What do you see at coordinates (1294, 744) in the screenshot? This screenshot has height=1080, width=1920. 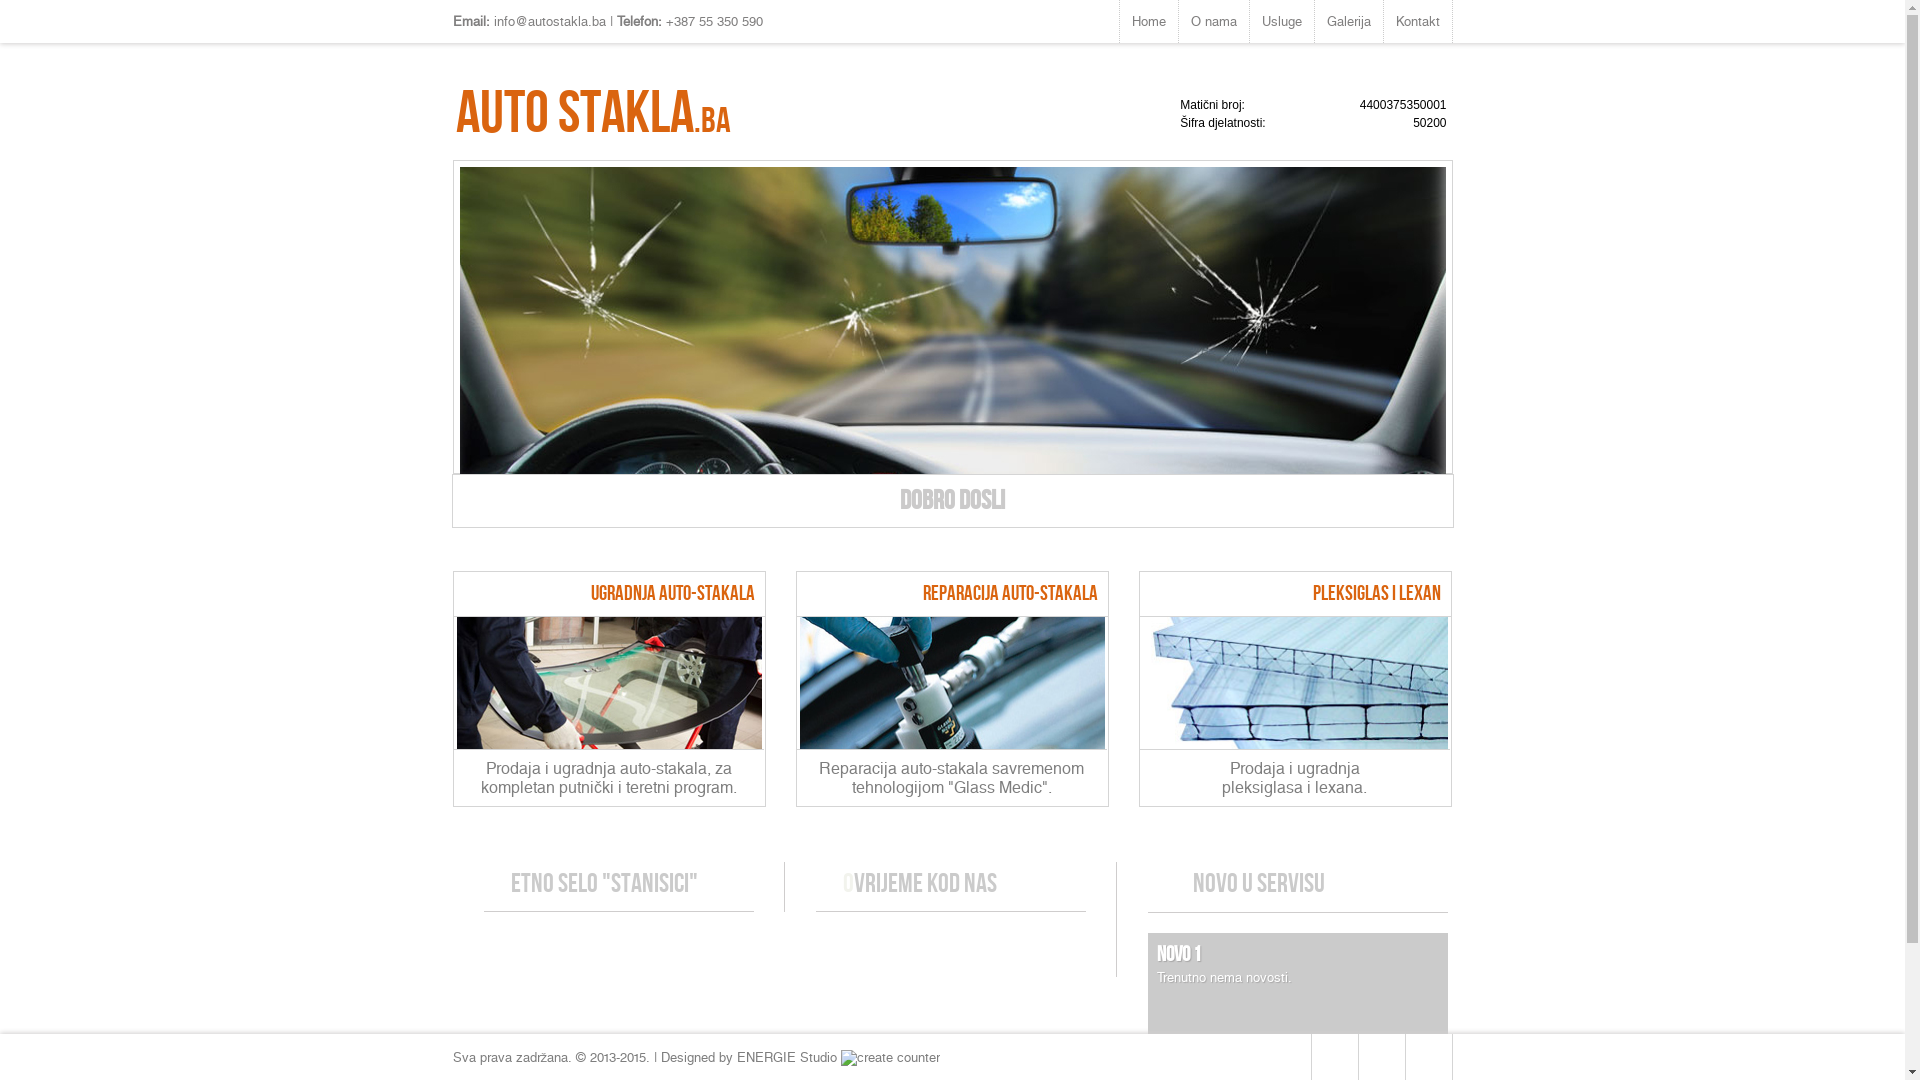 I see `Pleksiglas i leksan` at bounding box center [1294, 744].